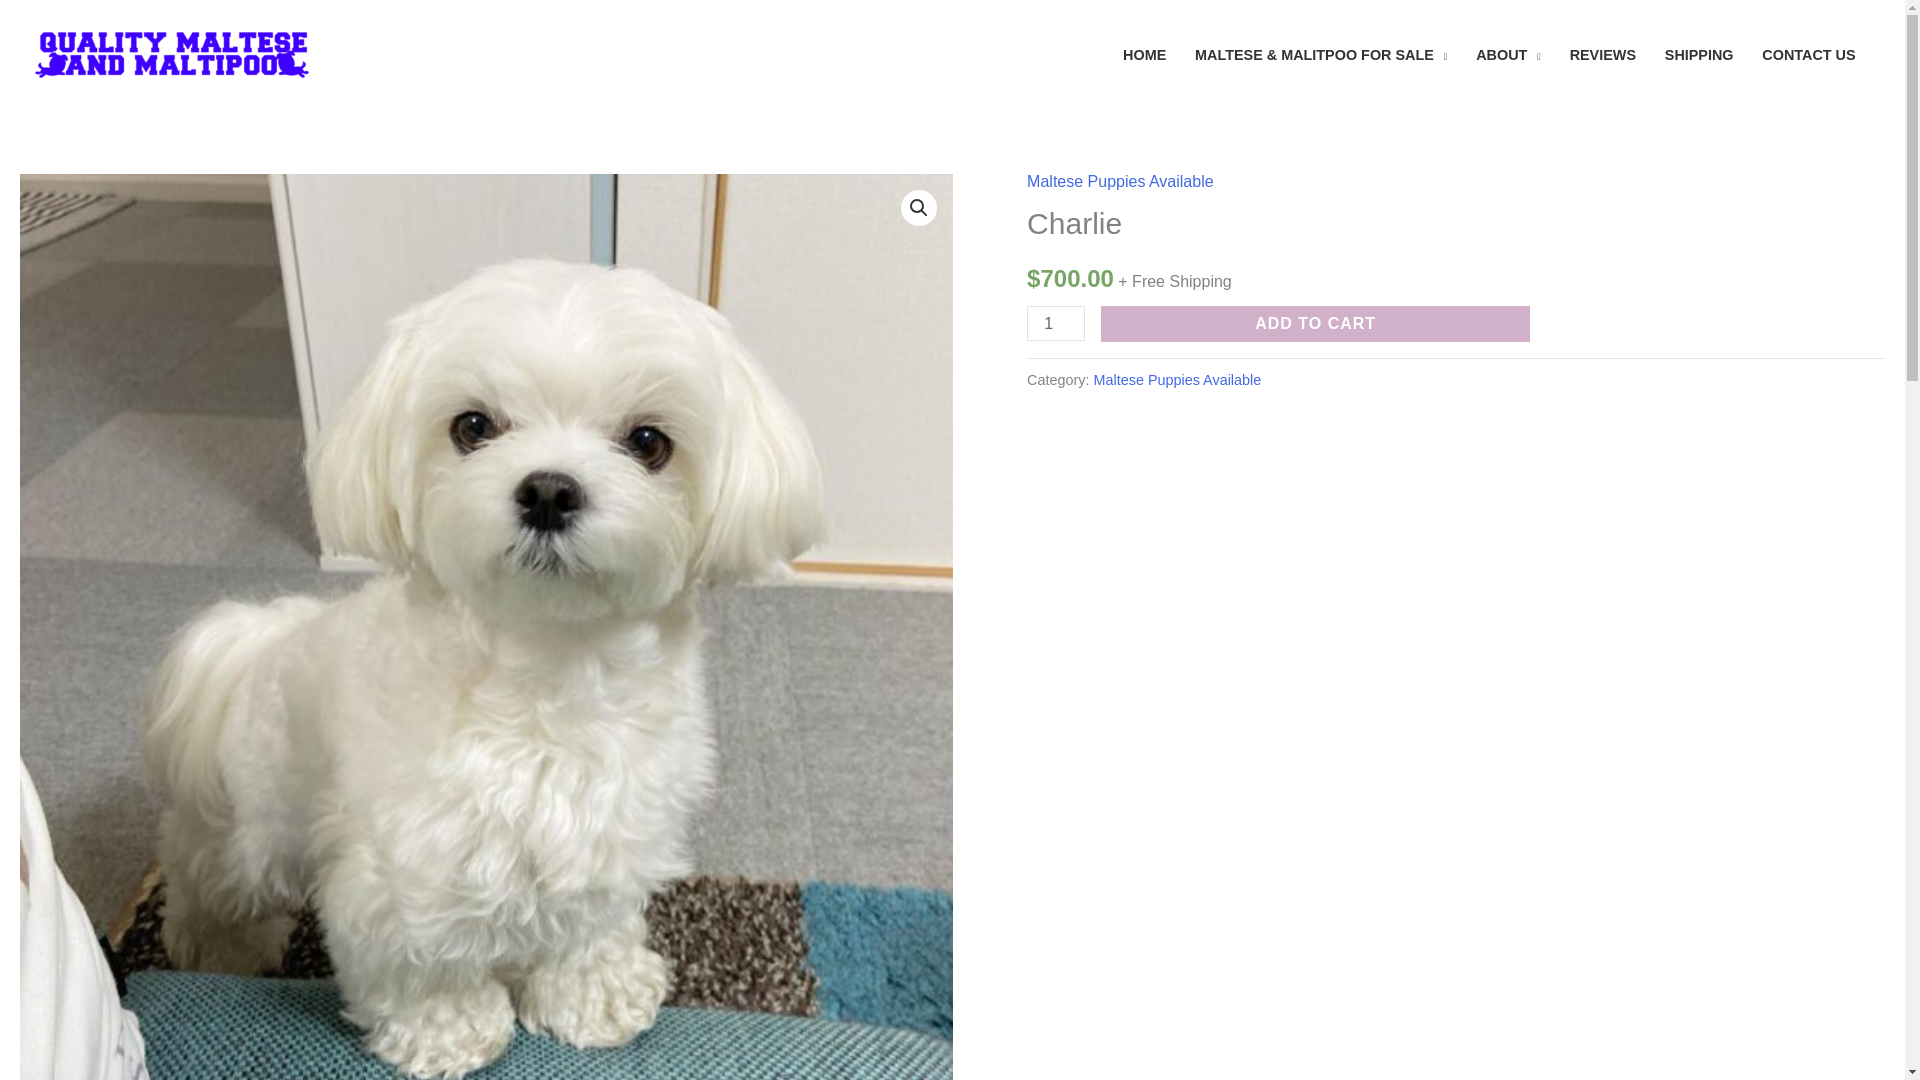 Image resolution: width=1920 pixels, height=1080 pixels. I want to click on CONTACT US, so click(1808, 54).